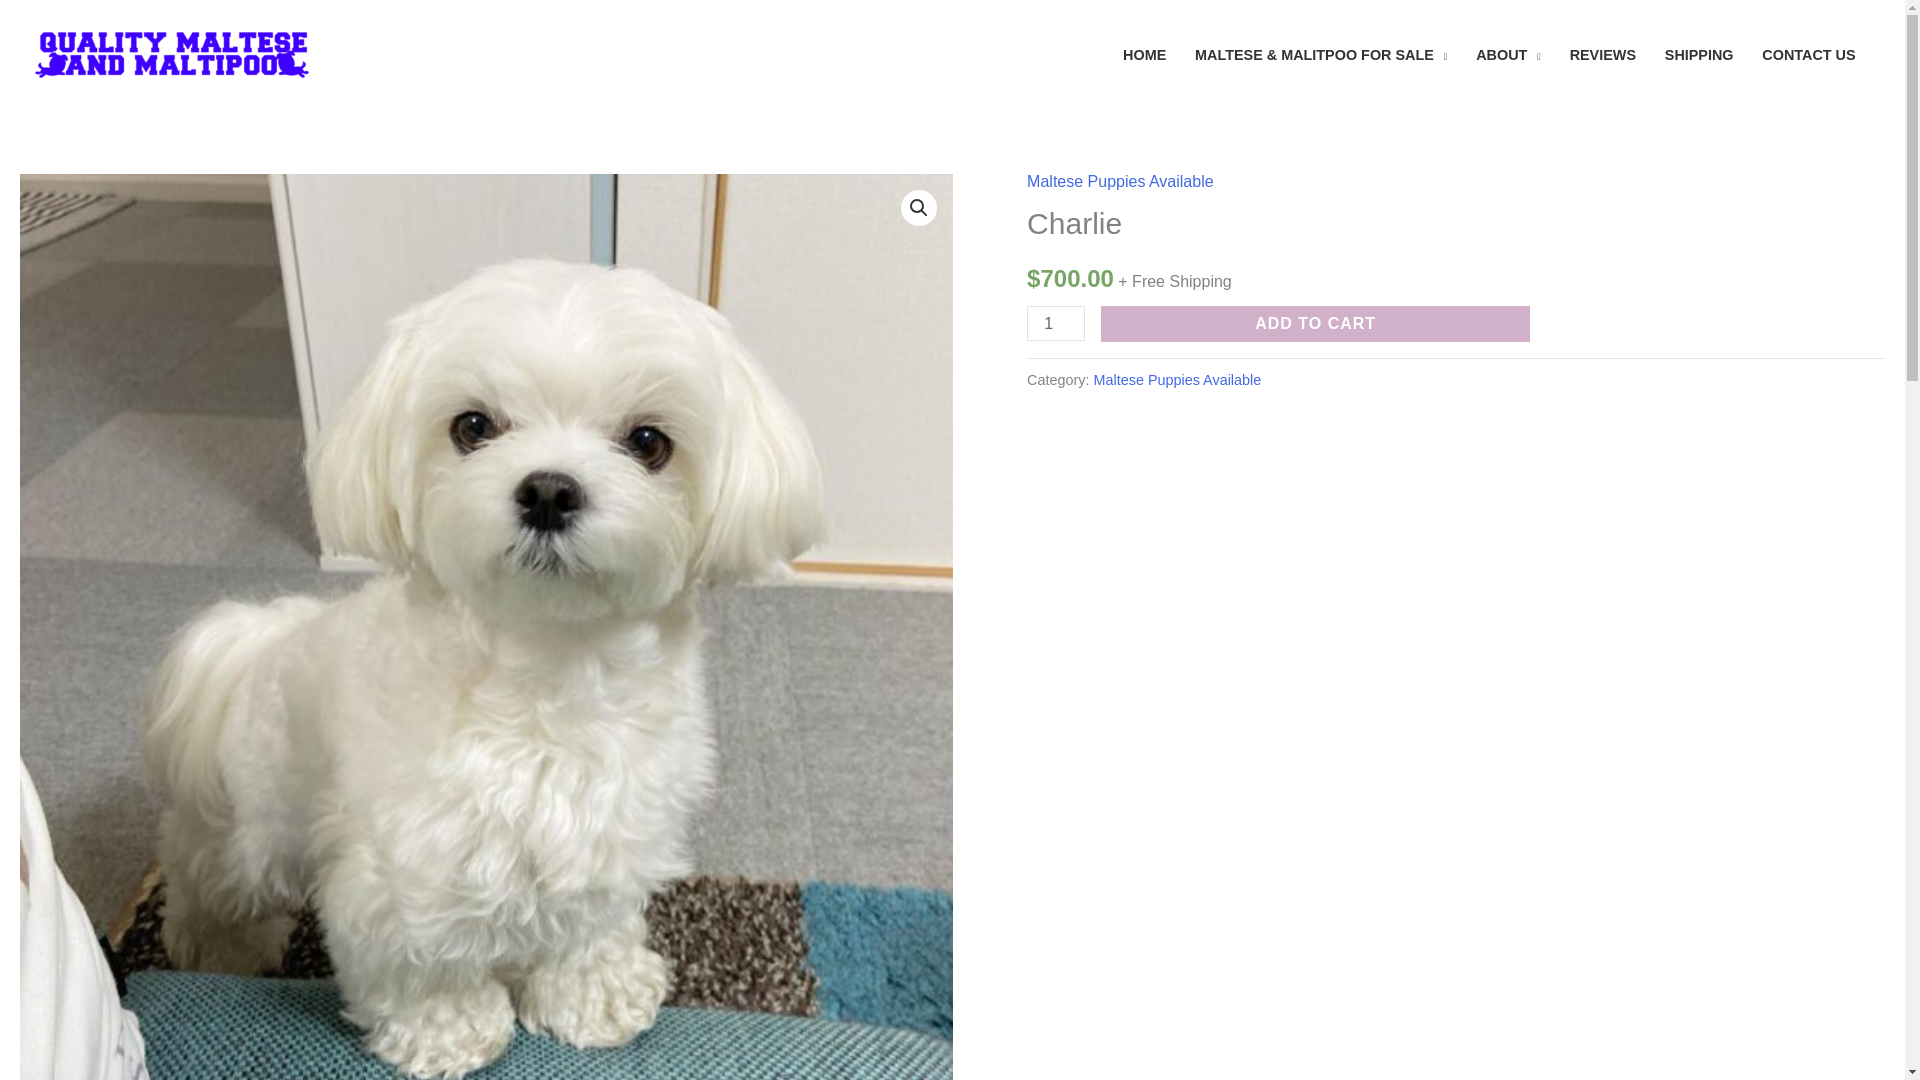 Image resolution: width=1920 pixels, height=1080 pixels. I want to click on CONTACT US, so click(1808, 54).